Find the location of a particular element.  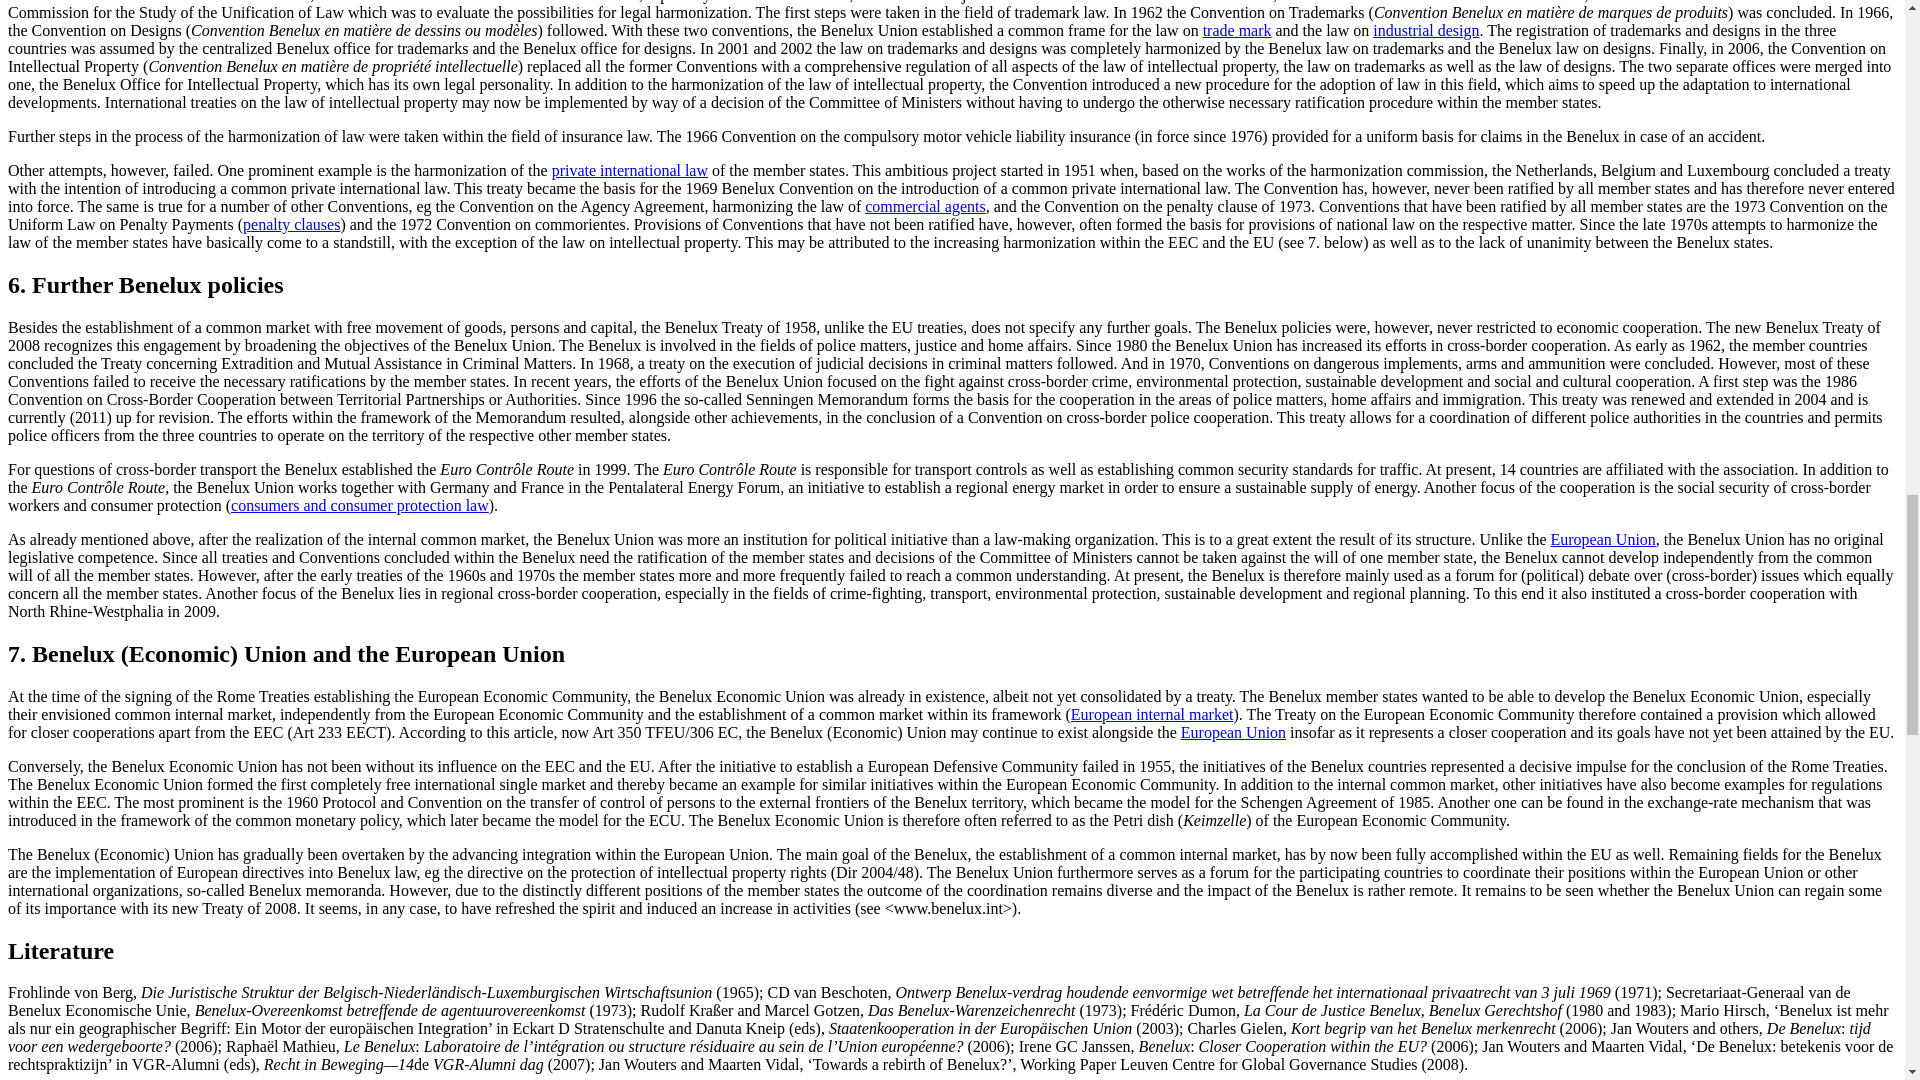

European Union is located at coordinates (1233, 732).